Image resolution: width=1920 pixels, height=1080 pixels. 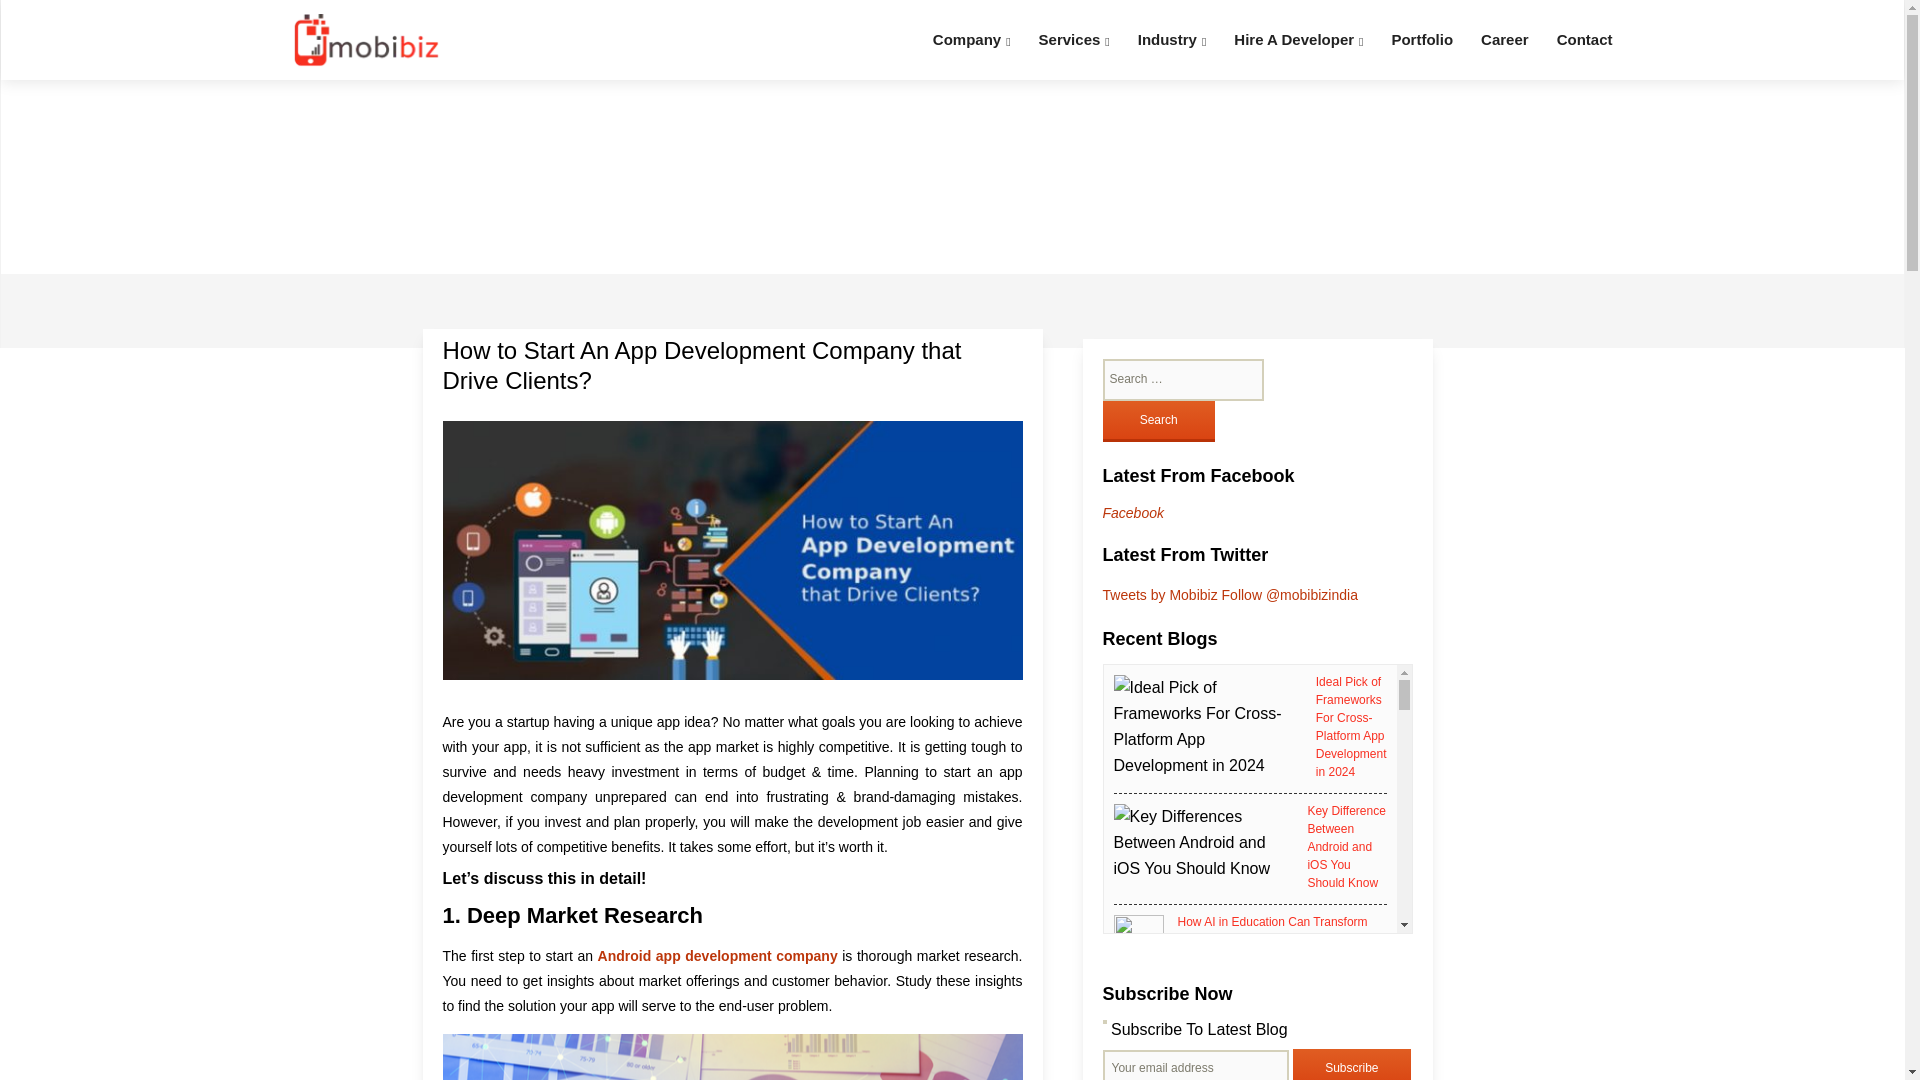 What do you see at coordinates (1316, 1002) in the screenshot?
I see `A Comprehensive Guide to IoT in Banking in 2024` at bounding box center [1316, 1002].